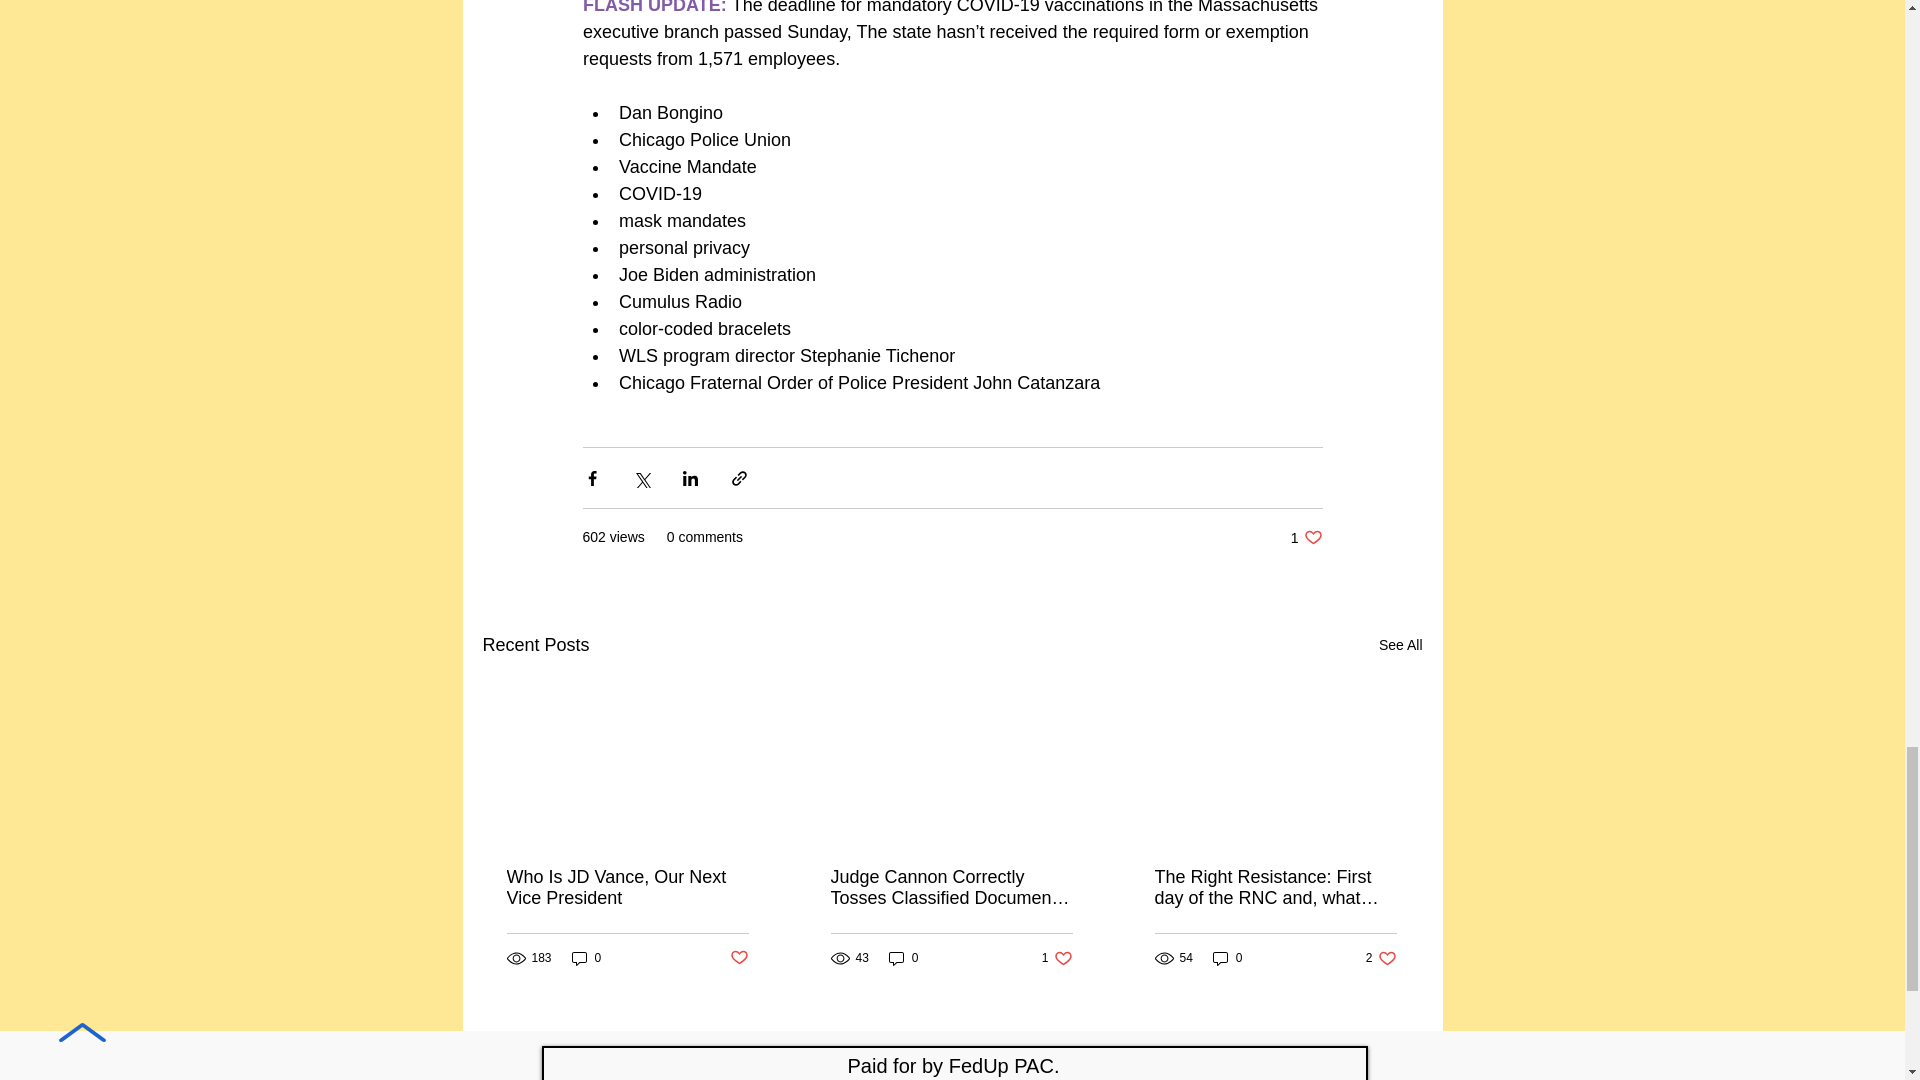 Image resolution: width=1920 pixels, height=1080 pixels. Describe the element at coordinates (1400, 644) in the screenshot. I see `See All` at that location.